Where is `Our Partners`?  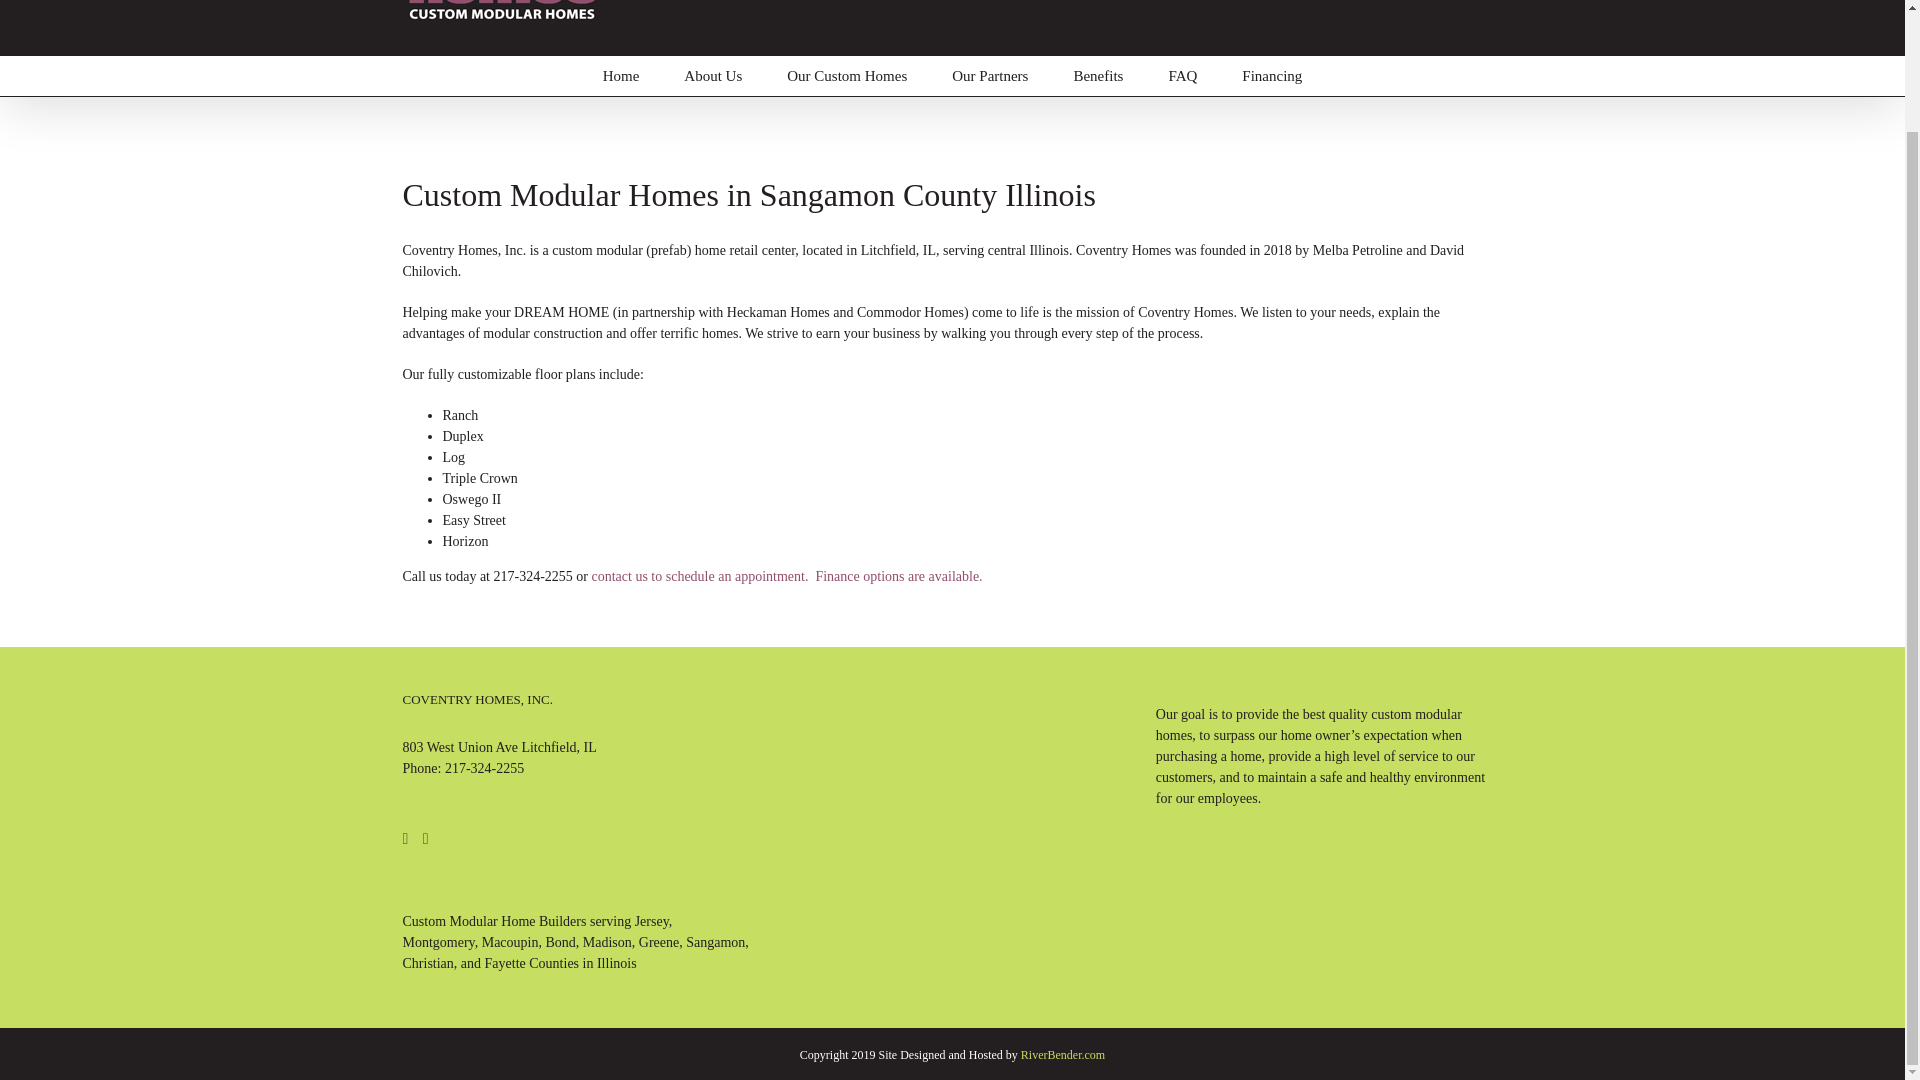
Our Partners is located at coordinates (990, 76).